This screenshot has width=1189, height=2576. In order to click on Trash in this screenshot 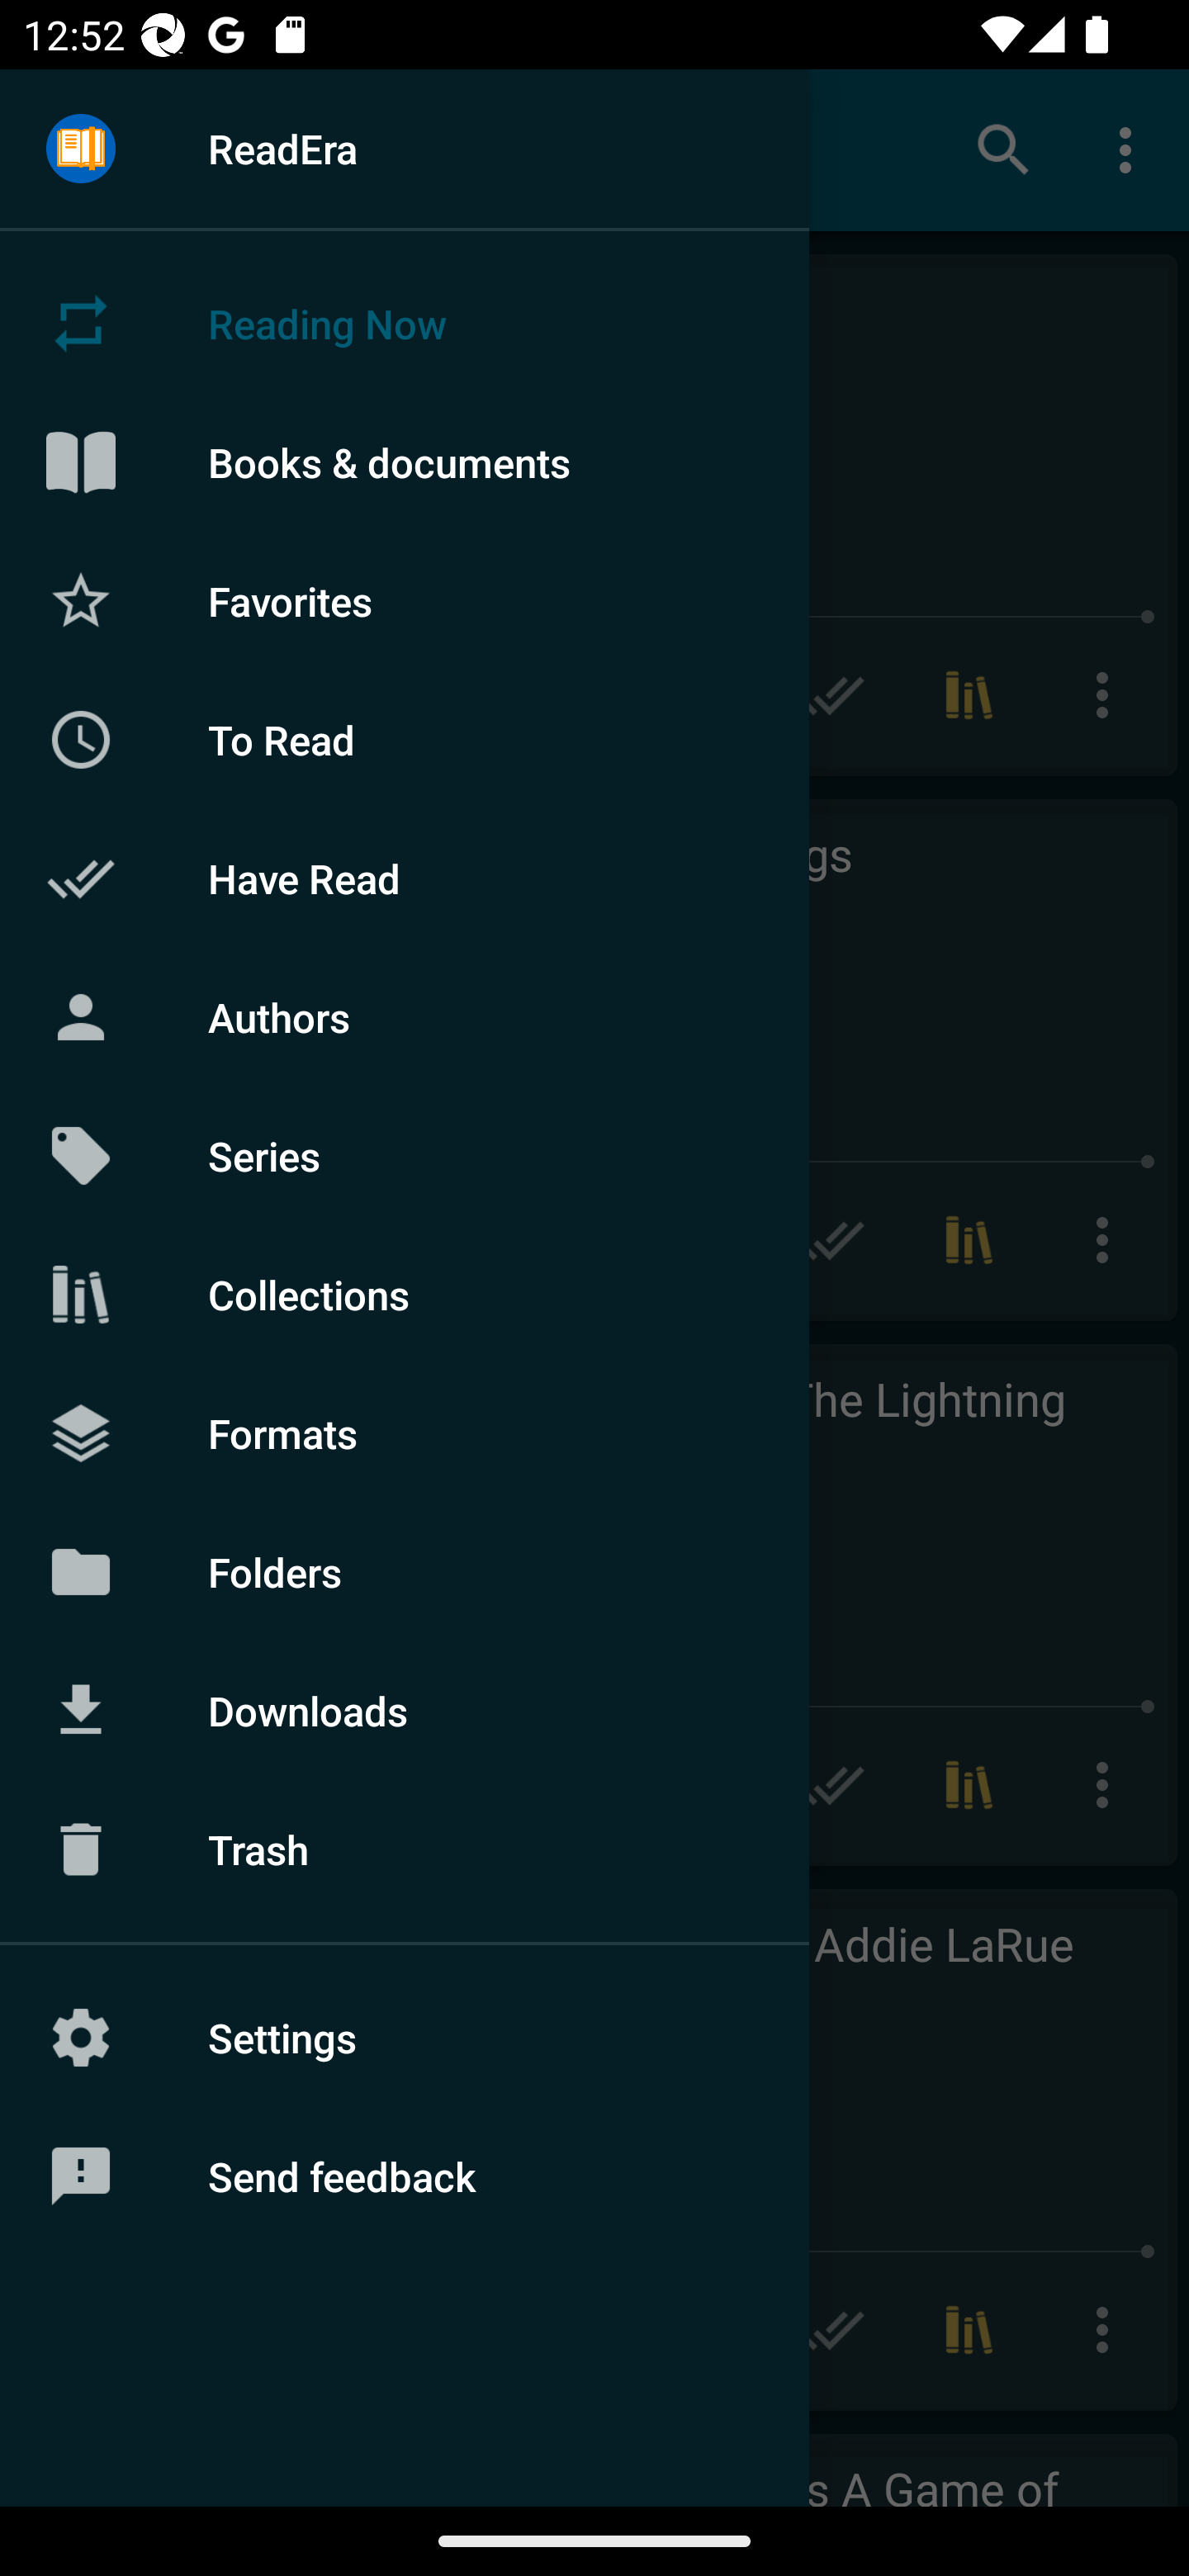, I will do `click(405, 1849)`.